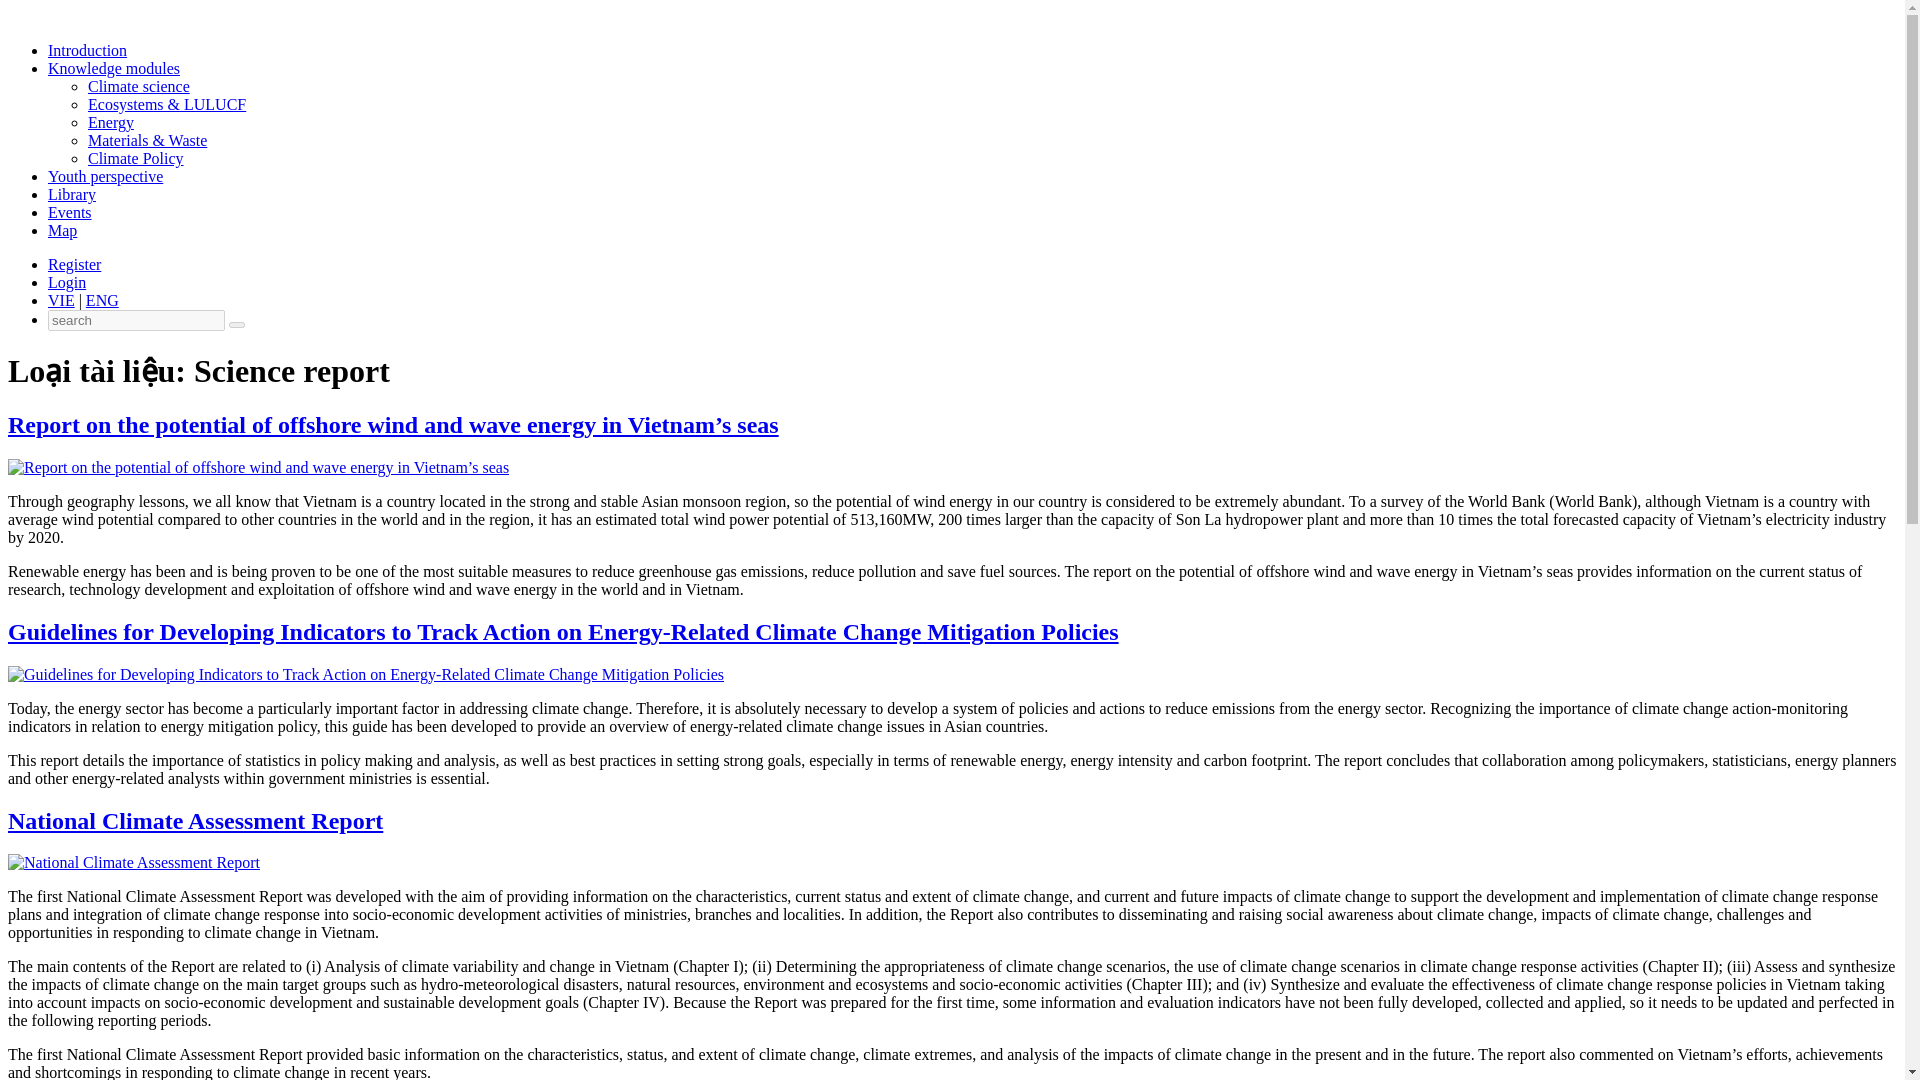  I want to click on Introduction, so click(87, 50).